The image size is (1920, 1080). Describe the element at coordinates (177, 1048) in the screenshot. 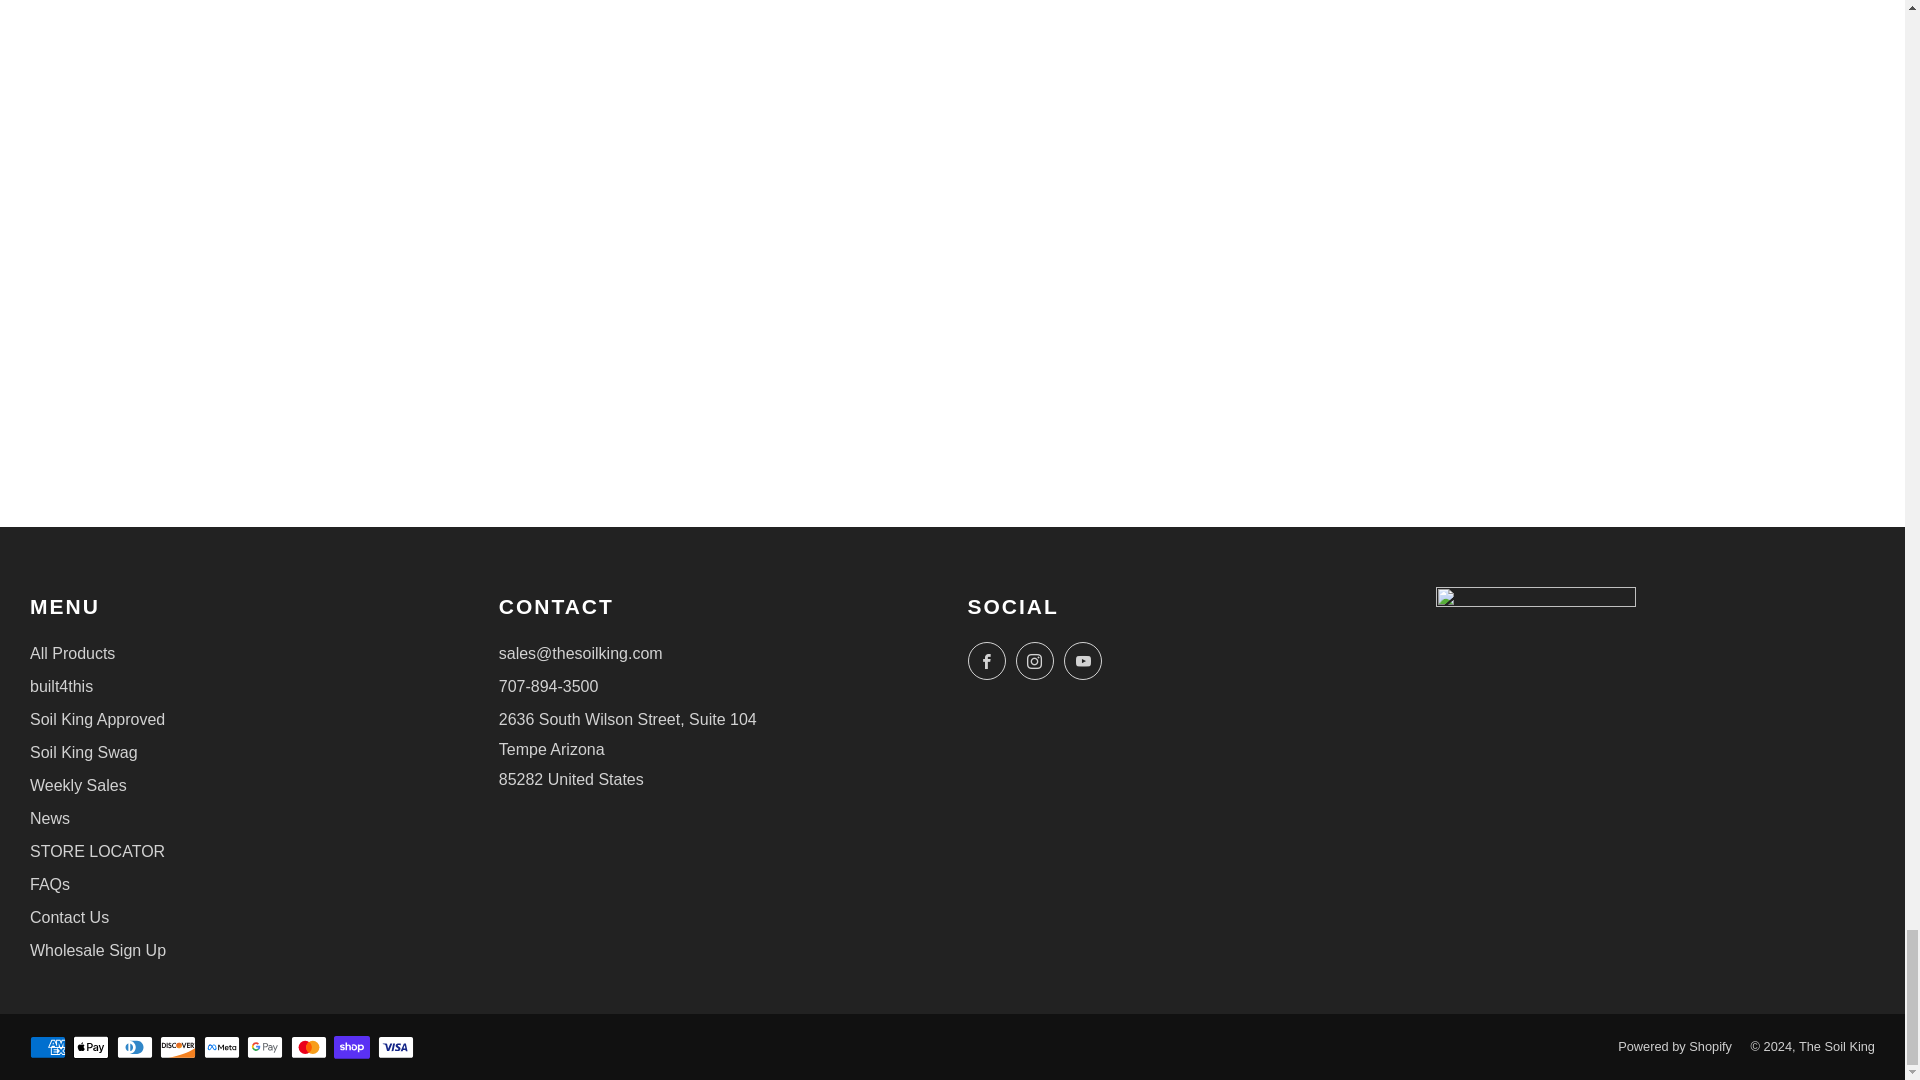

I see `Discover` at that location.